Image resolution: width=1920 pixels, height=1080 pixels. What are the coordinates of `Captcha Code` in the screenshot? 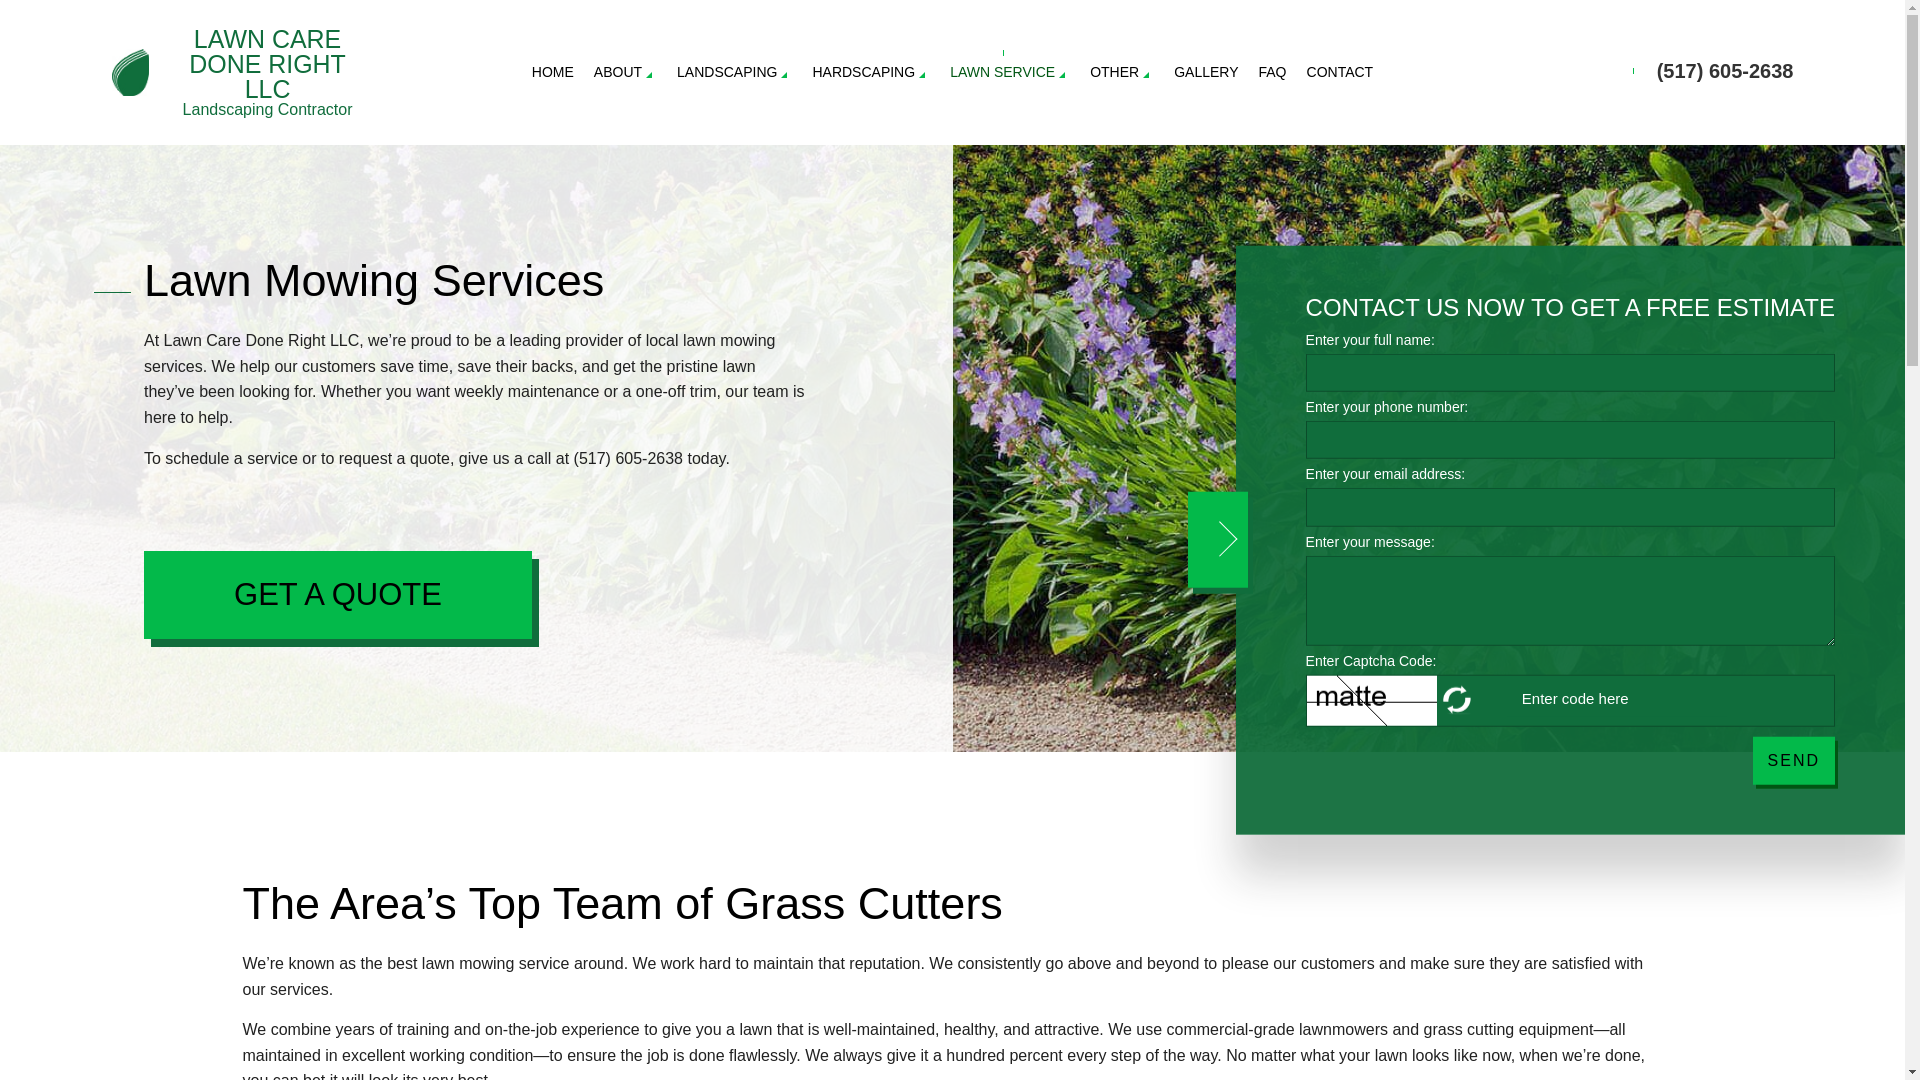 It's located at (1616, 698).